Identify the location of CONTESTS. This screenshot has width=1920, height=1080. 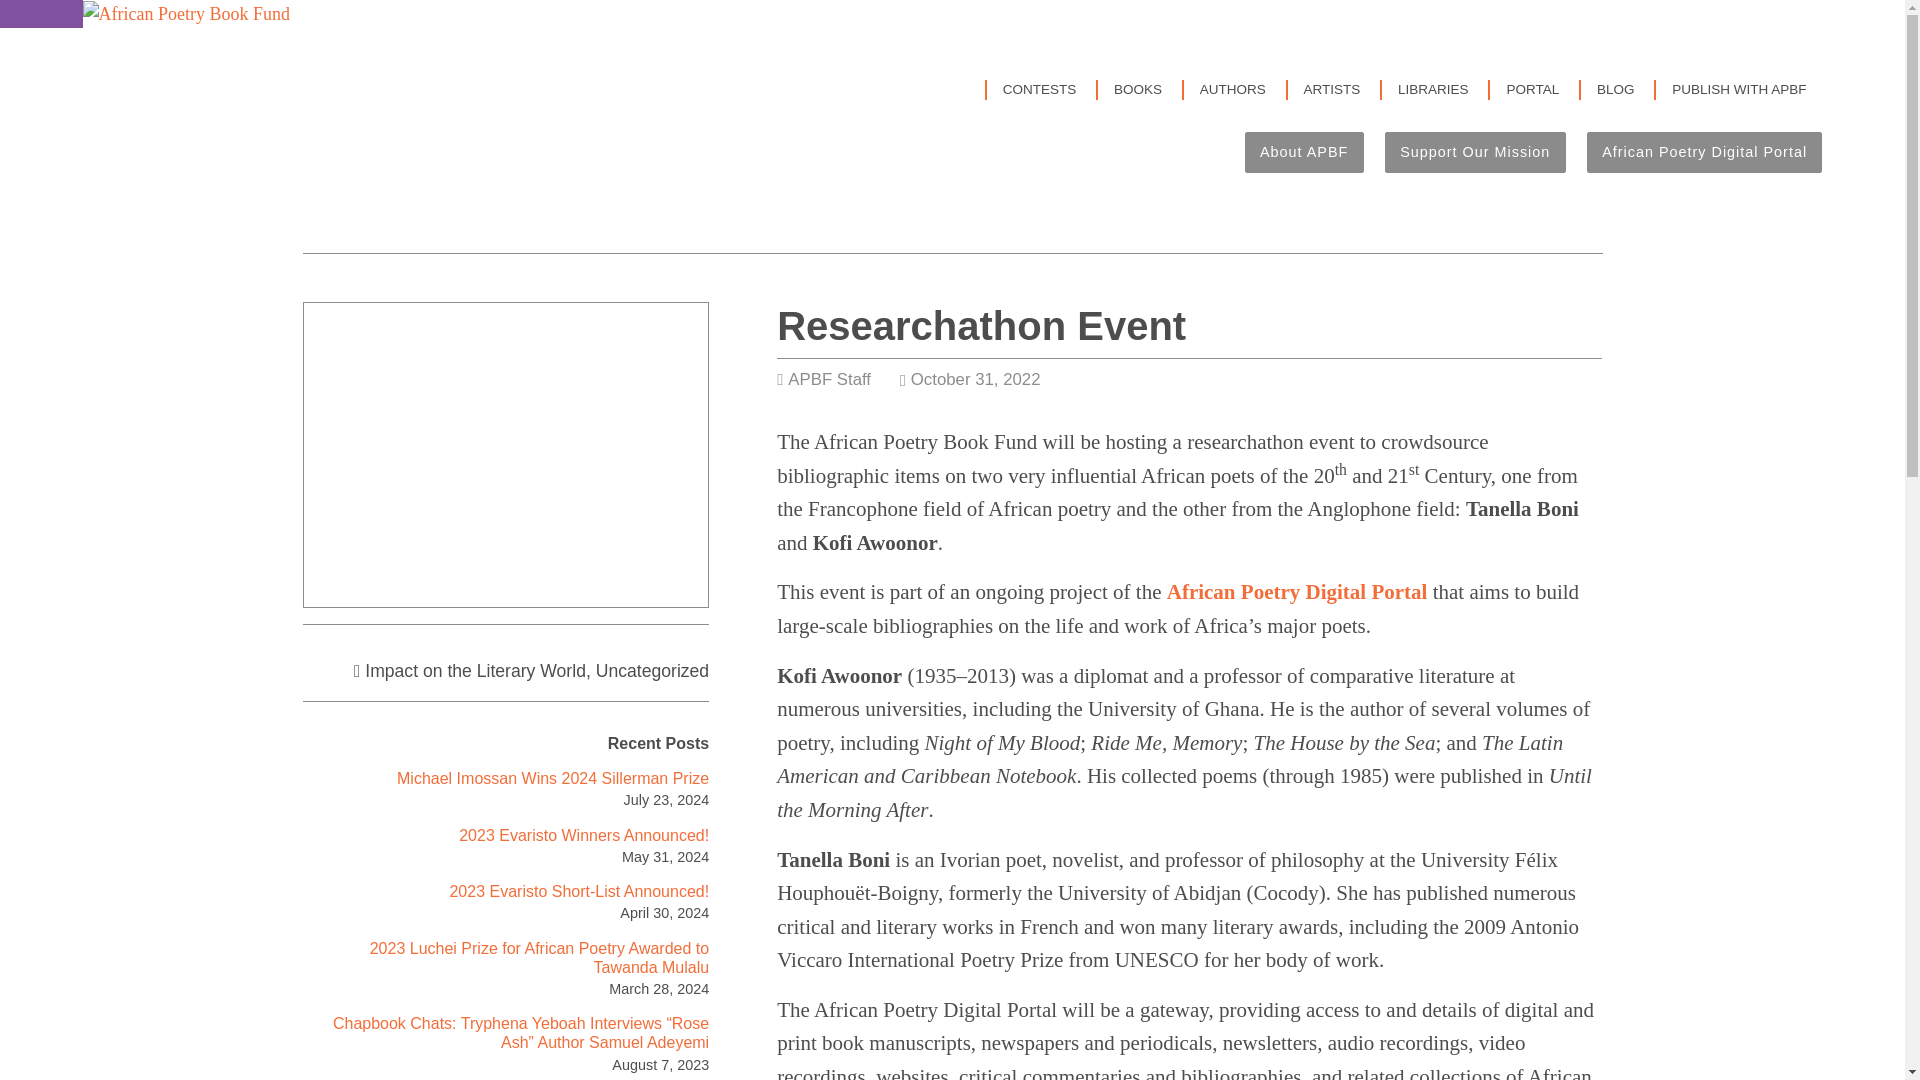
(1040, 90).